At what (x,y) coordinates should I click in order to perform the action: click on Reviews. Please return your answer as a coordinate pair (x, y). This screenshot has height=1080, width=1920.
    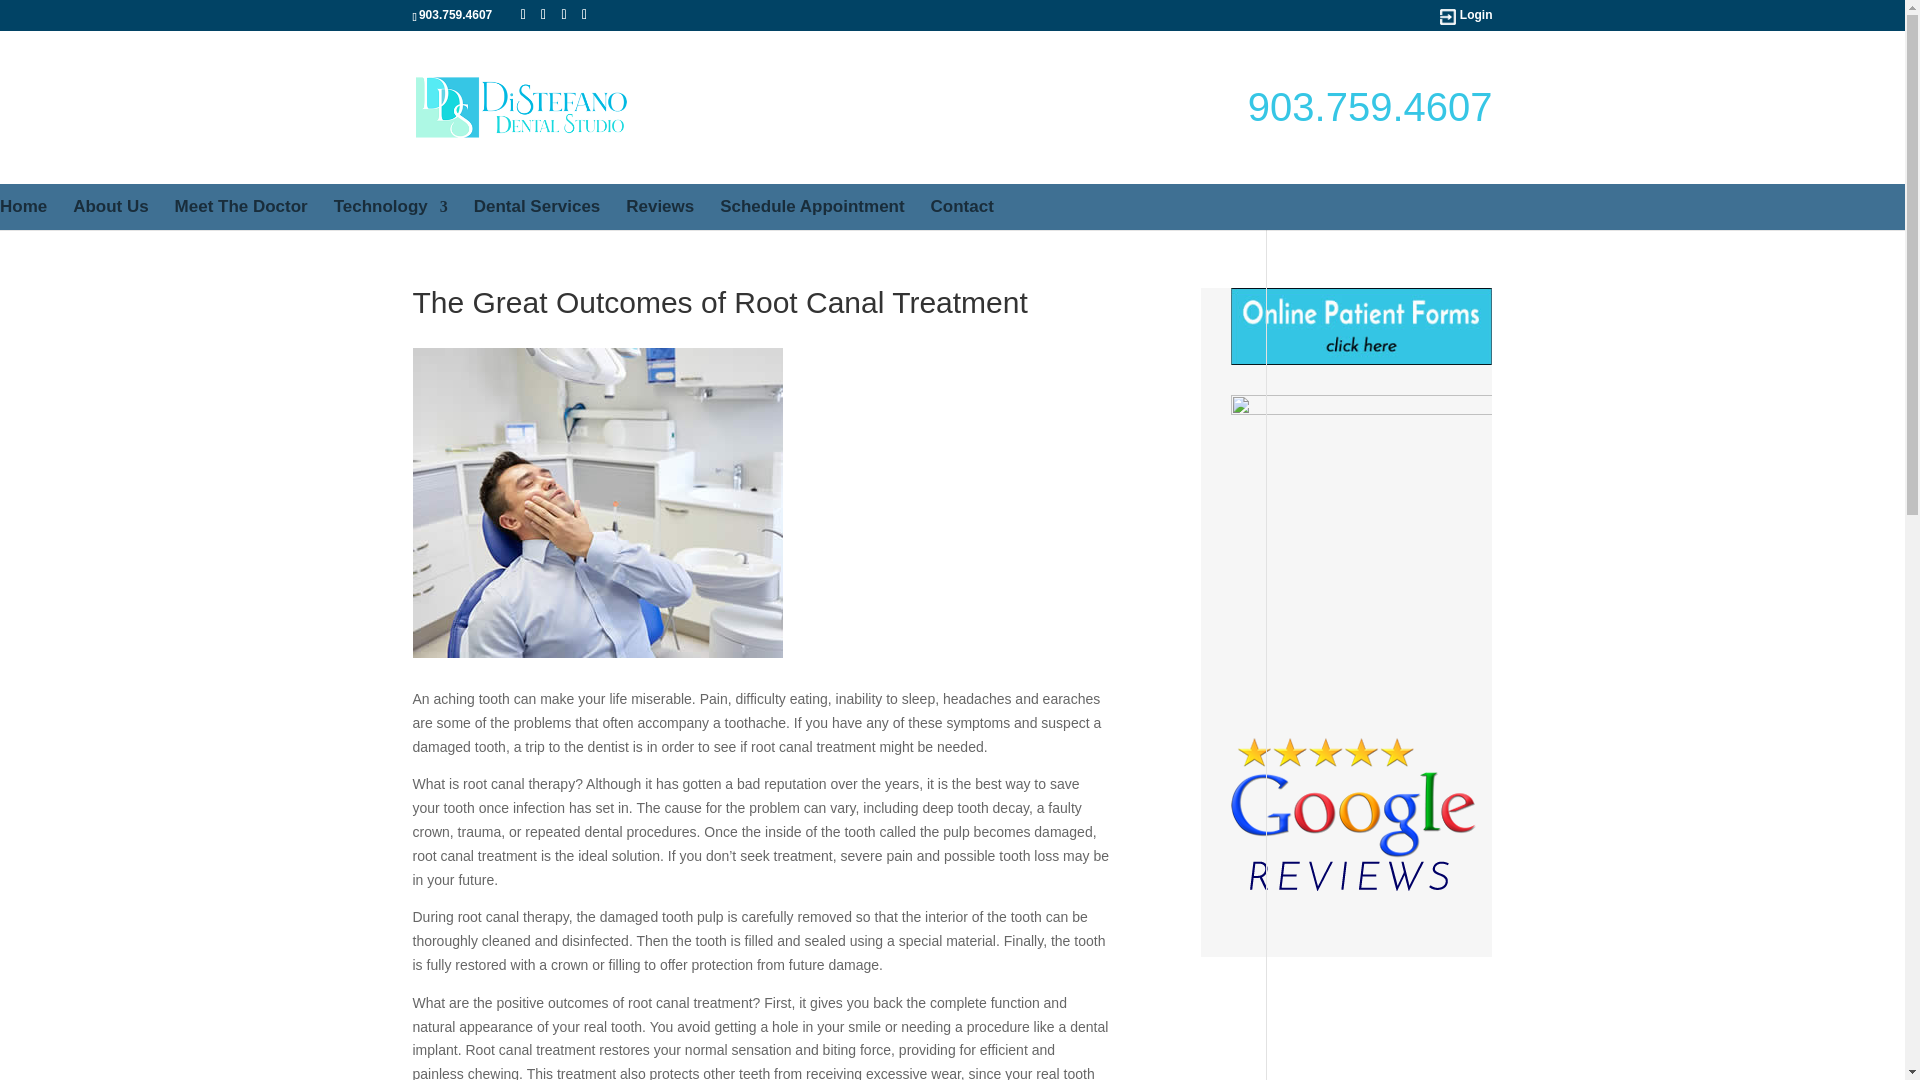
    Looking at the image, I should click on (659, 206).